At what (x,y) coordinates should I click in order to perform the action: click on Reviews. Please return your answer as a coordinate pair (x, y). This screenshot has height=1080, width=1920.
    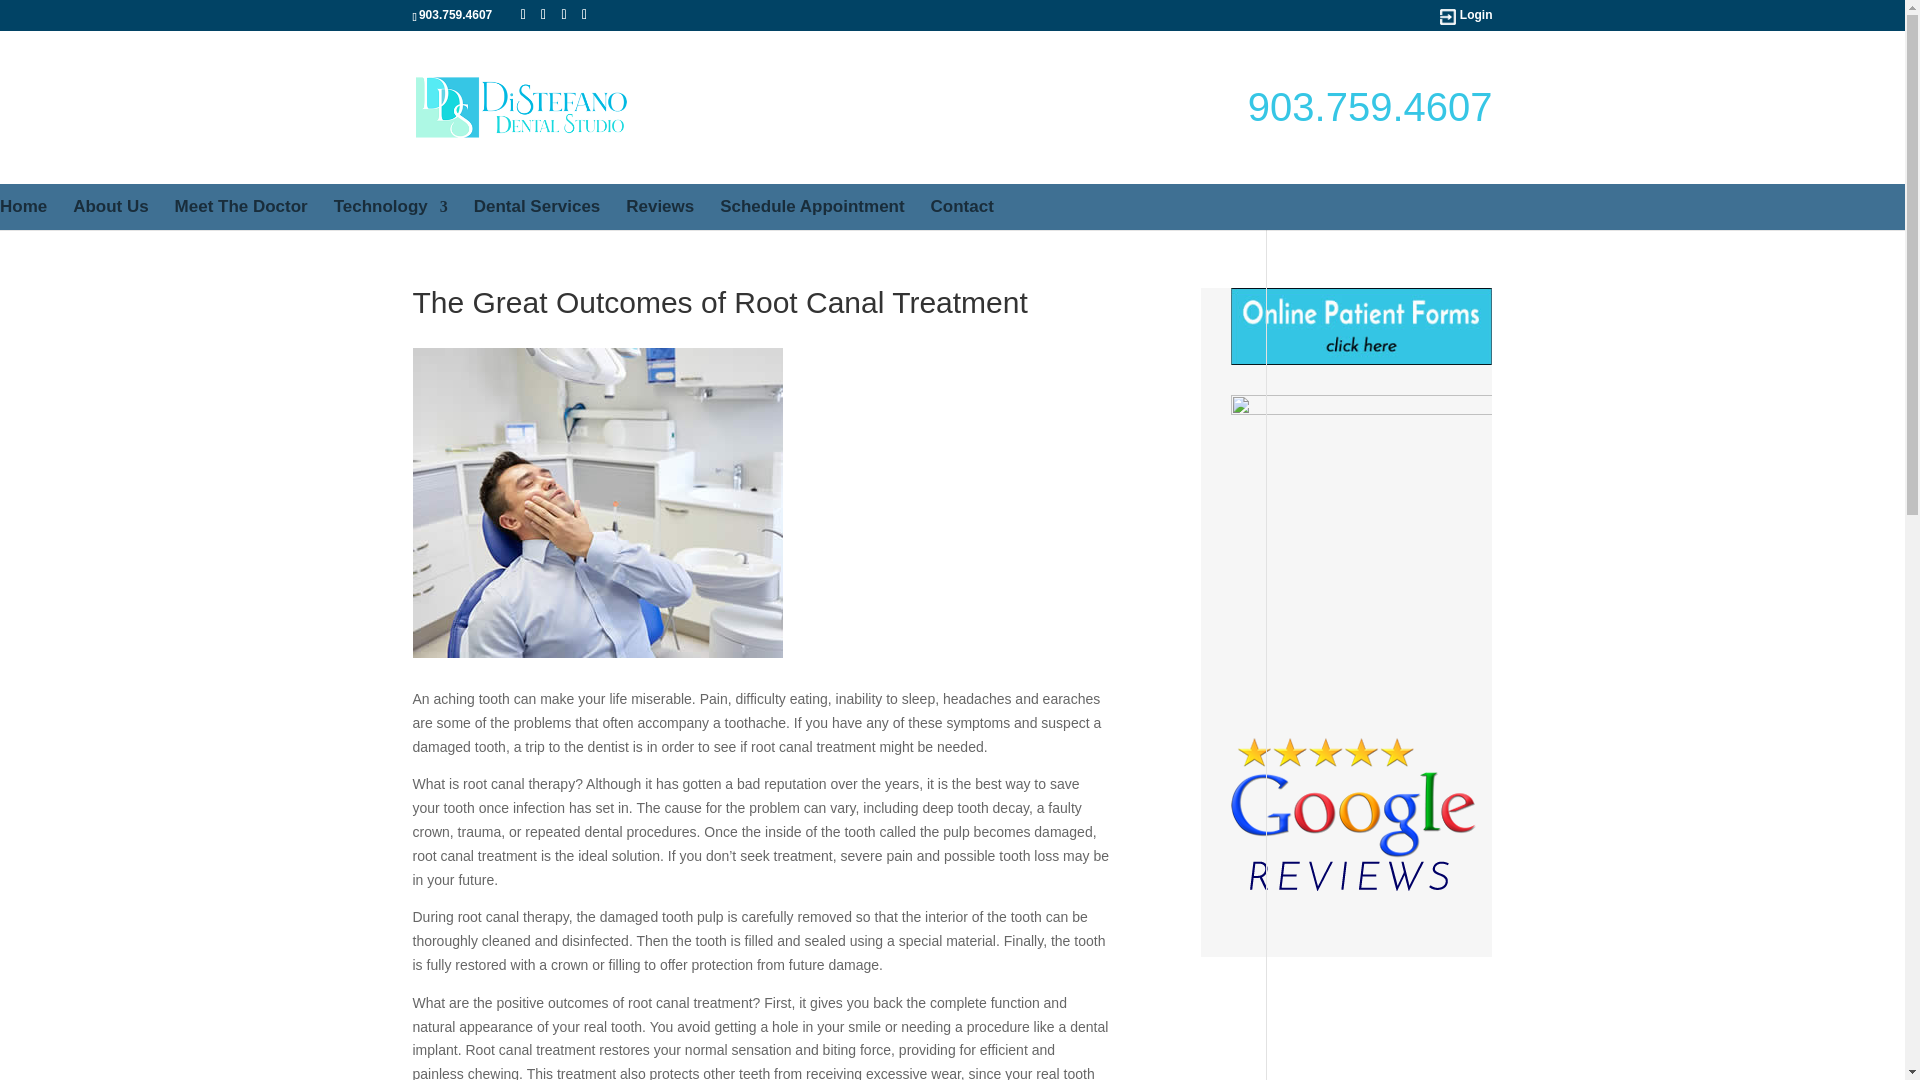
    Looking at the image, I should click on (659, 206).